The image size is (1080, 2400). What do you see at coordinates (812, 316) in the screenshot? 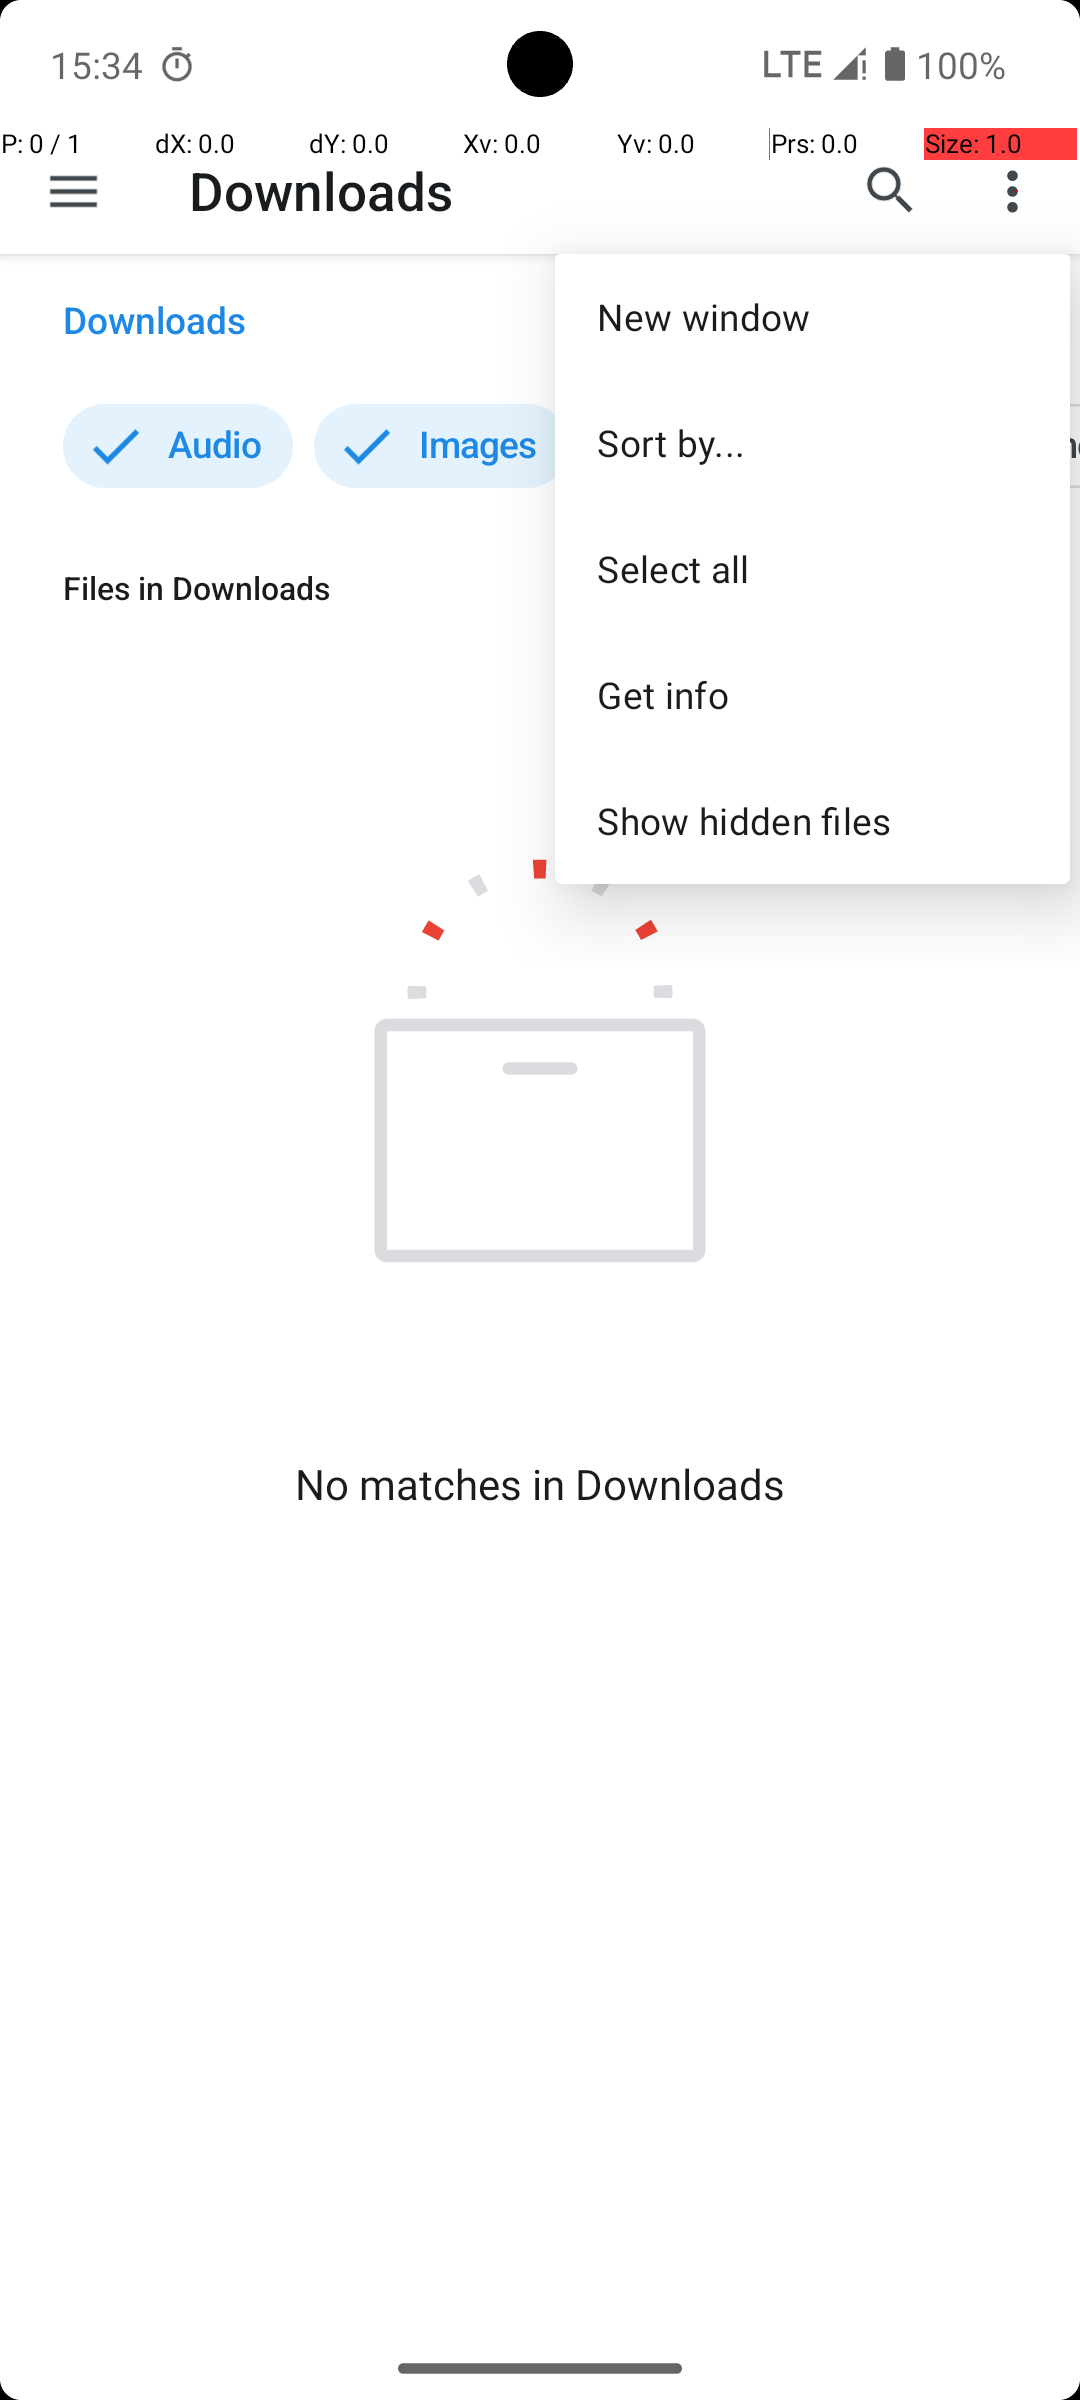
I see `New window` at bounding box center [812, 316].